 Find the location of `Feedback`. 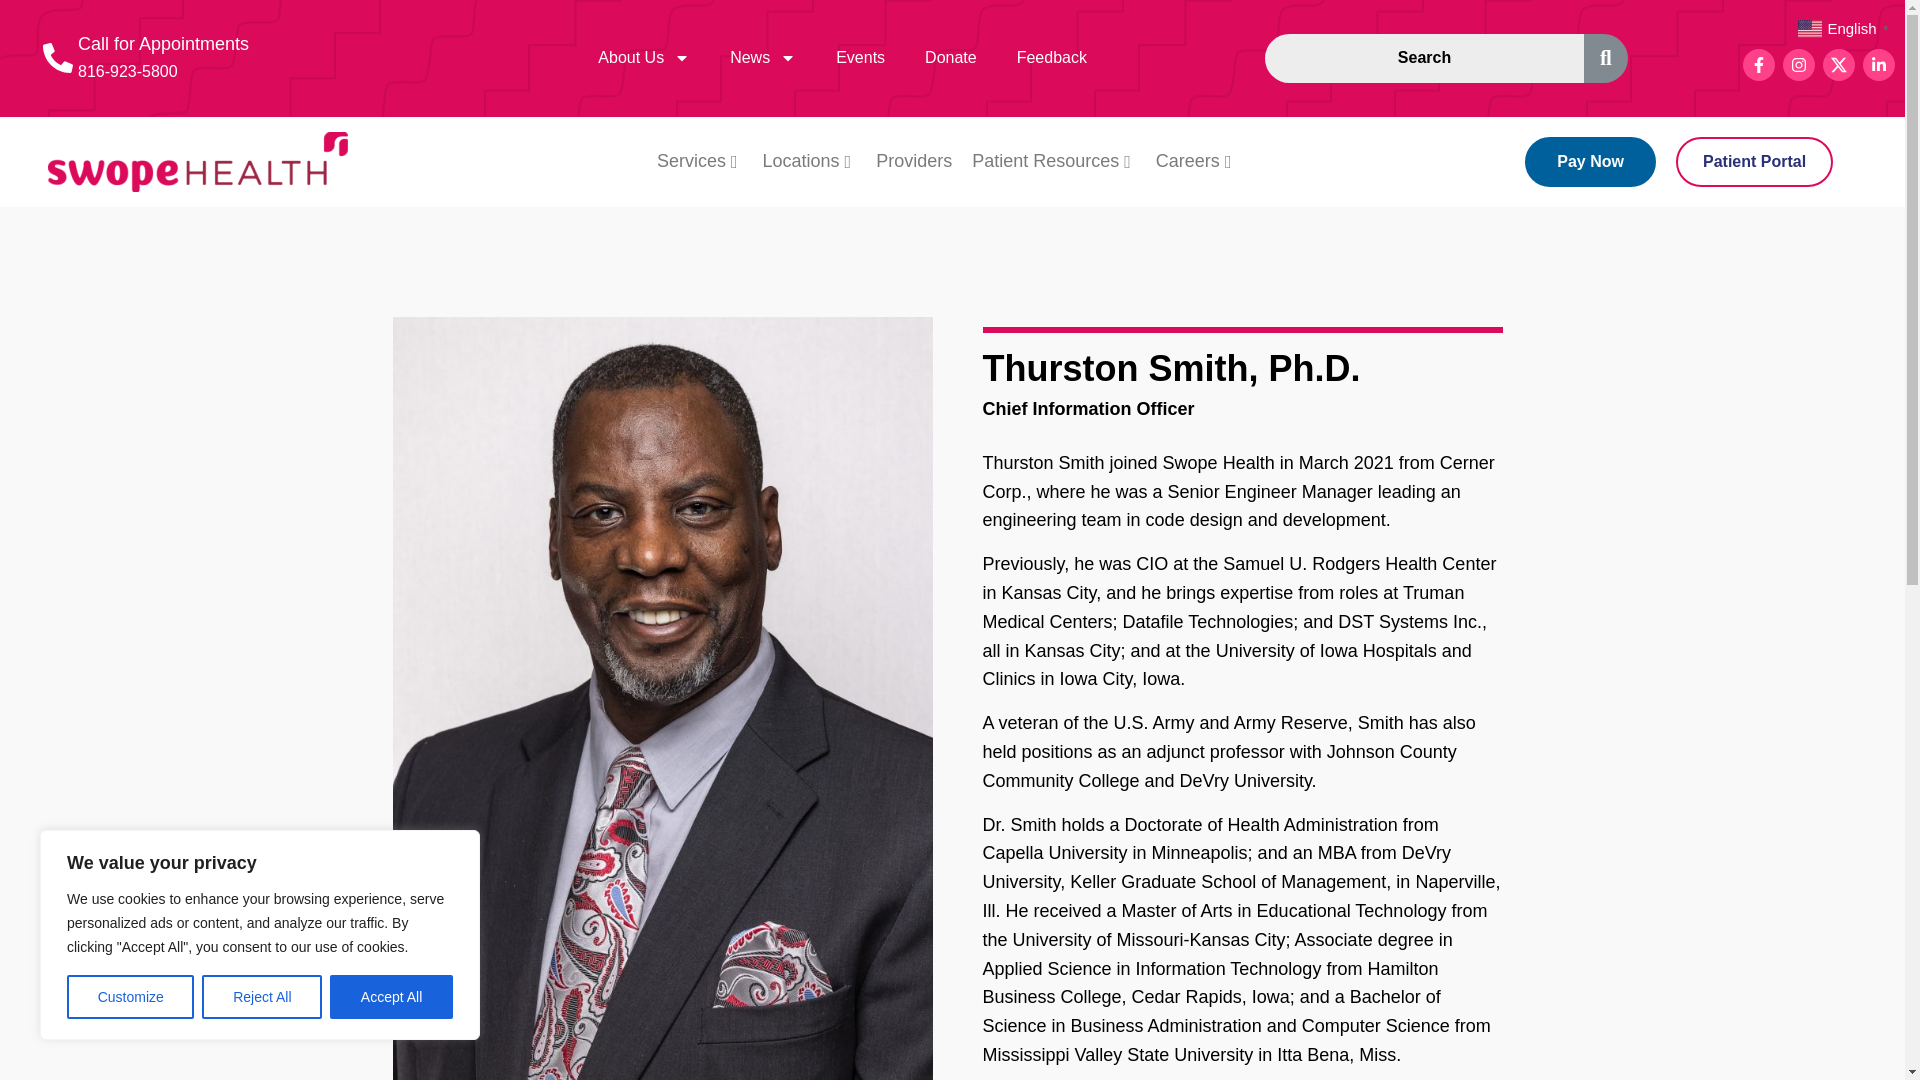

Feedback is located at coordinates (1052, 58).